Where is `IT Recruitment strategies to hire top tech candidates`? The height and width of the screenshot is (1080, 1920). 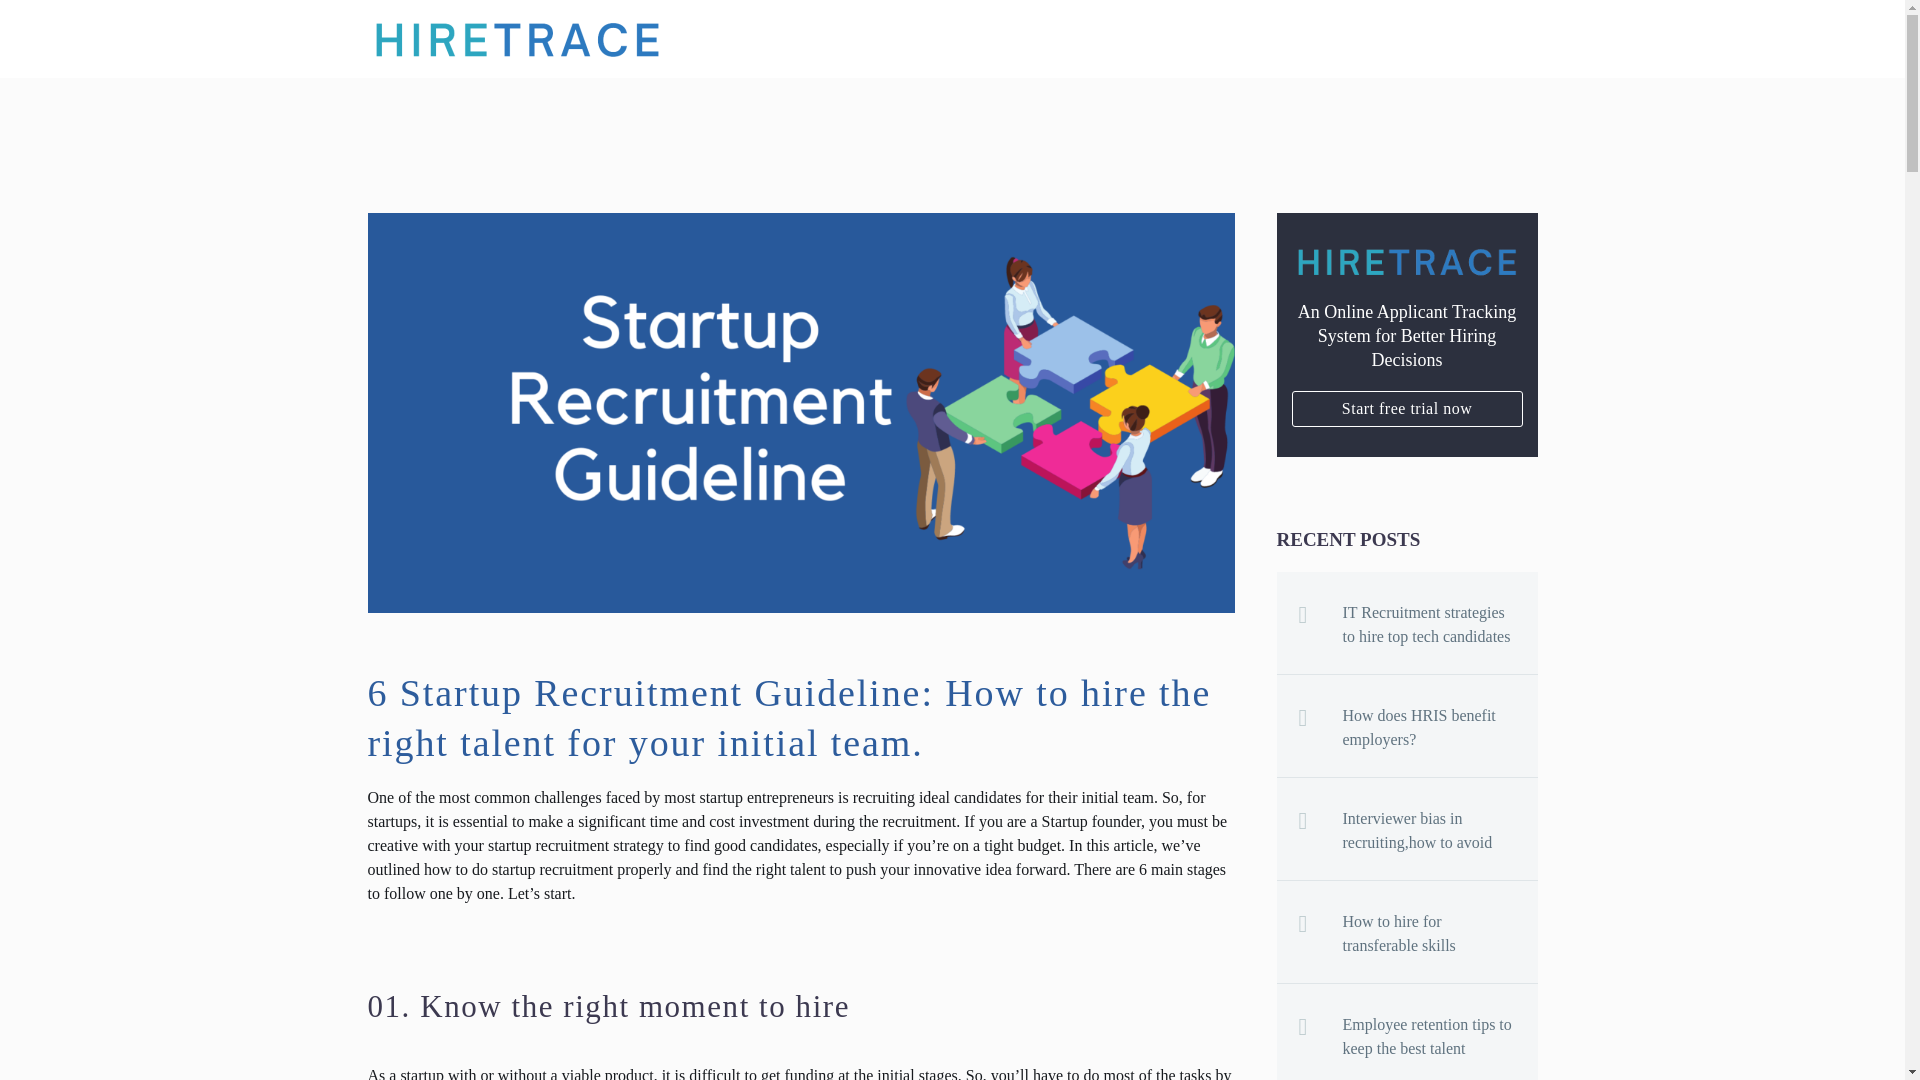 IT Recruitment strategies to hire top tech candidates is located at coordinates (1440, 620).